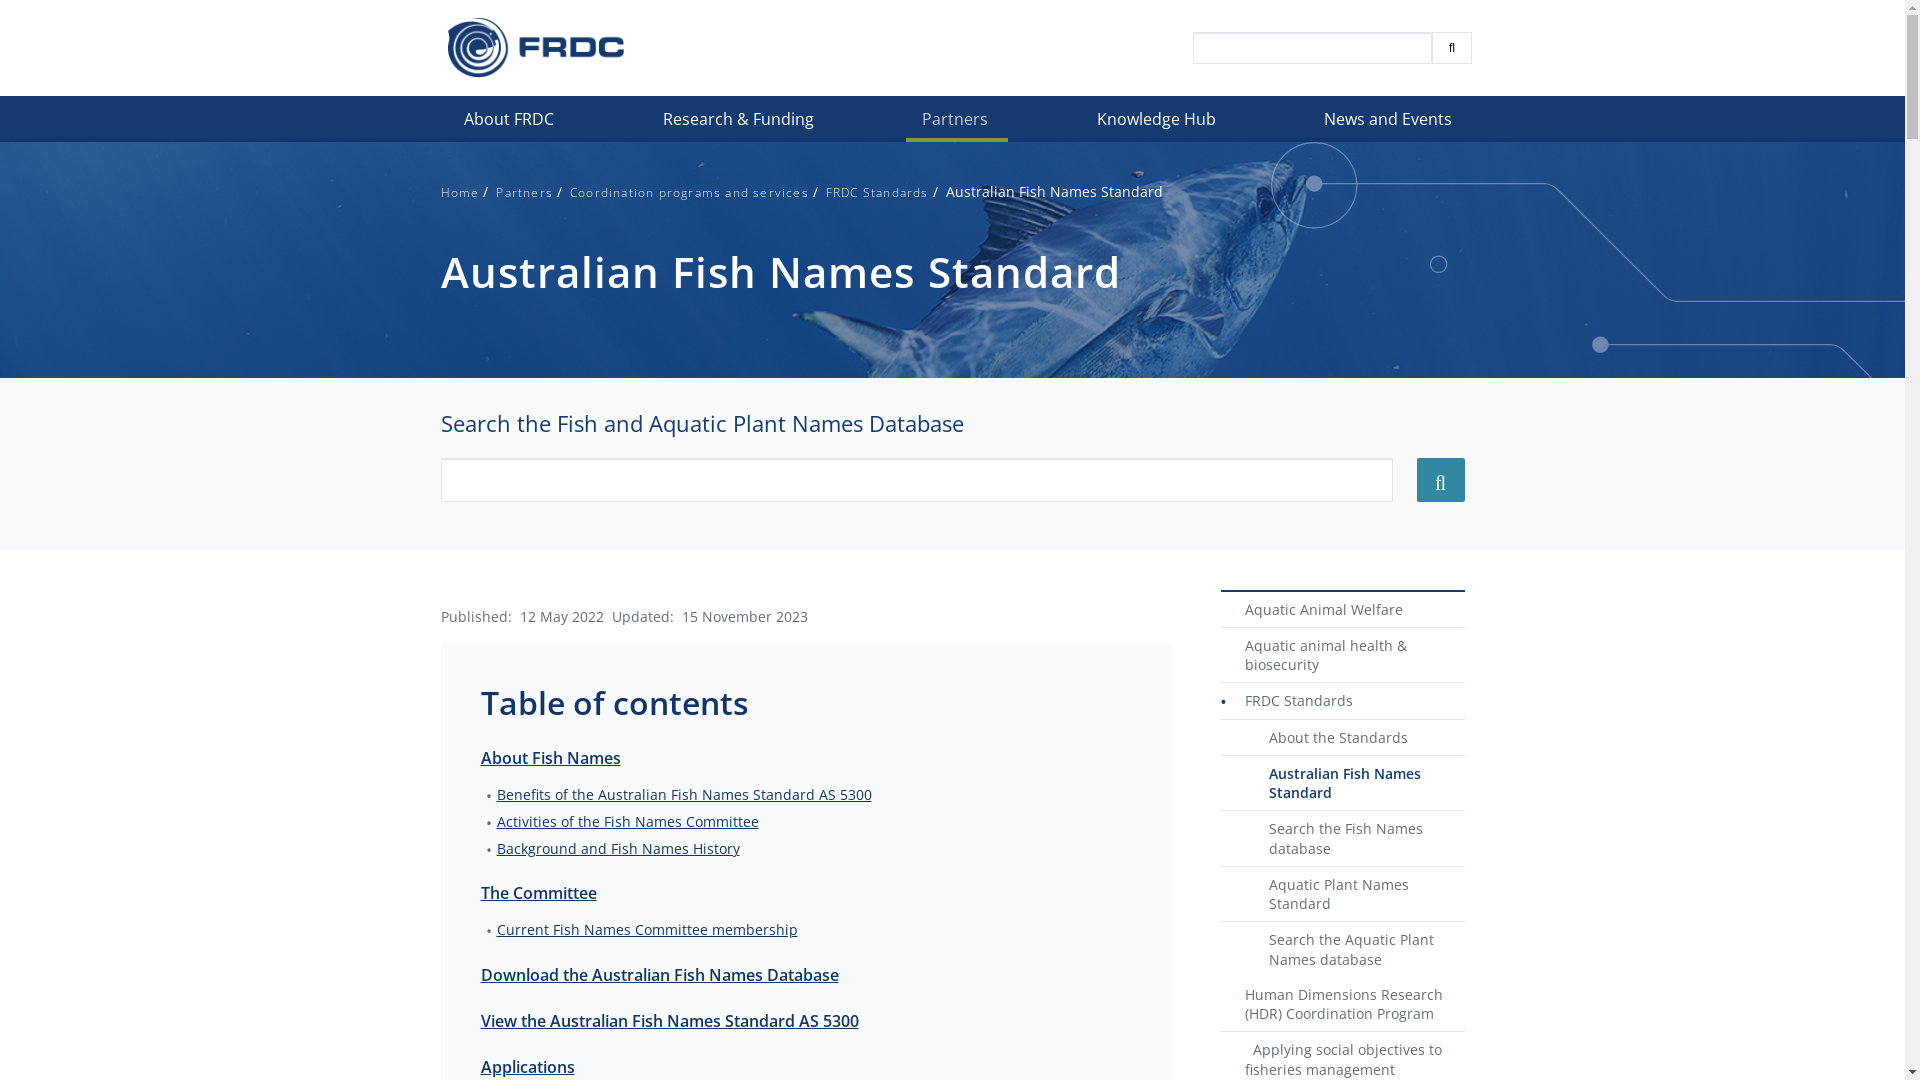 The image size is (1920, 1080). Describe the element at coordinates (646, 930) in the screenshot. I see `Current Fish Names Committee membership` at that location.